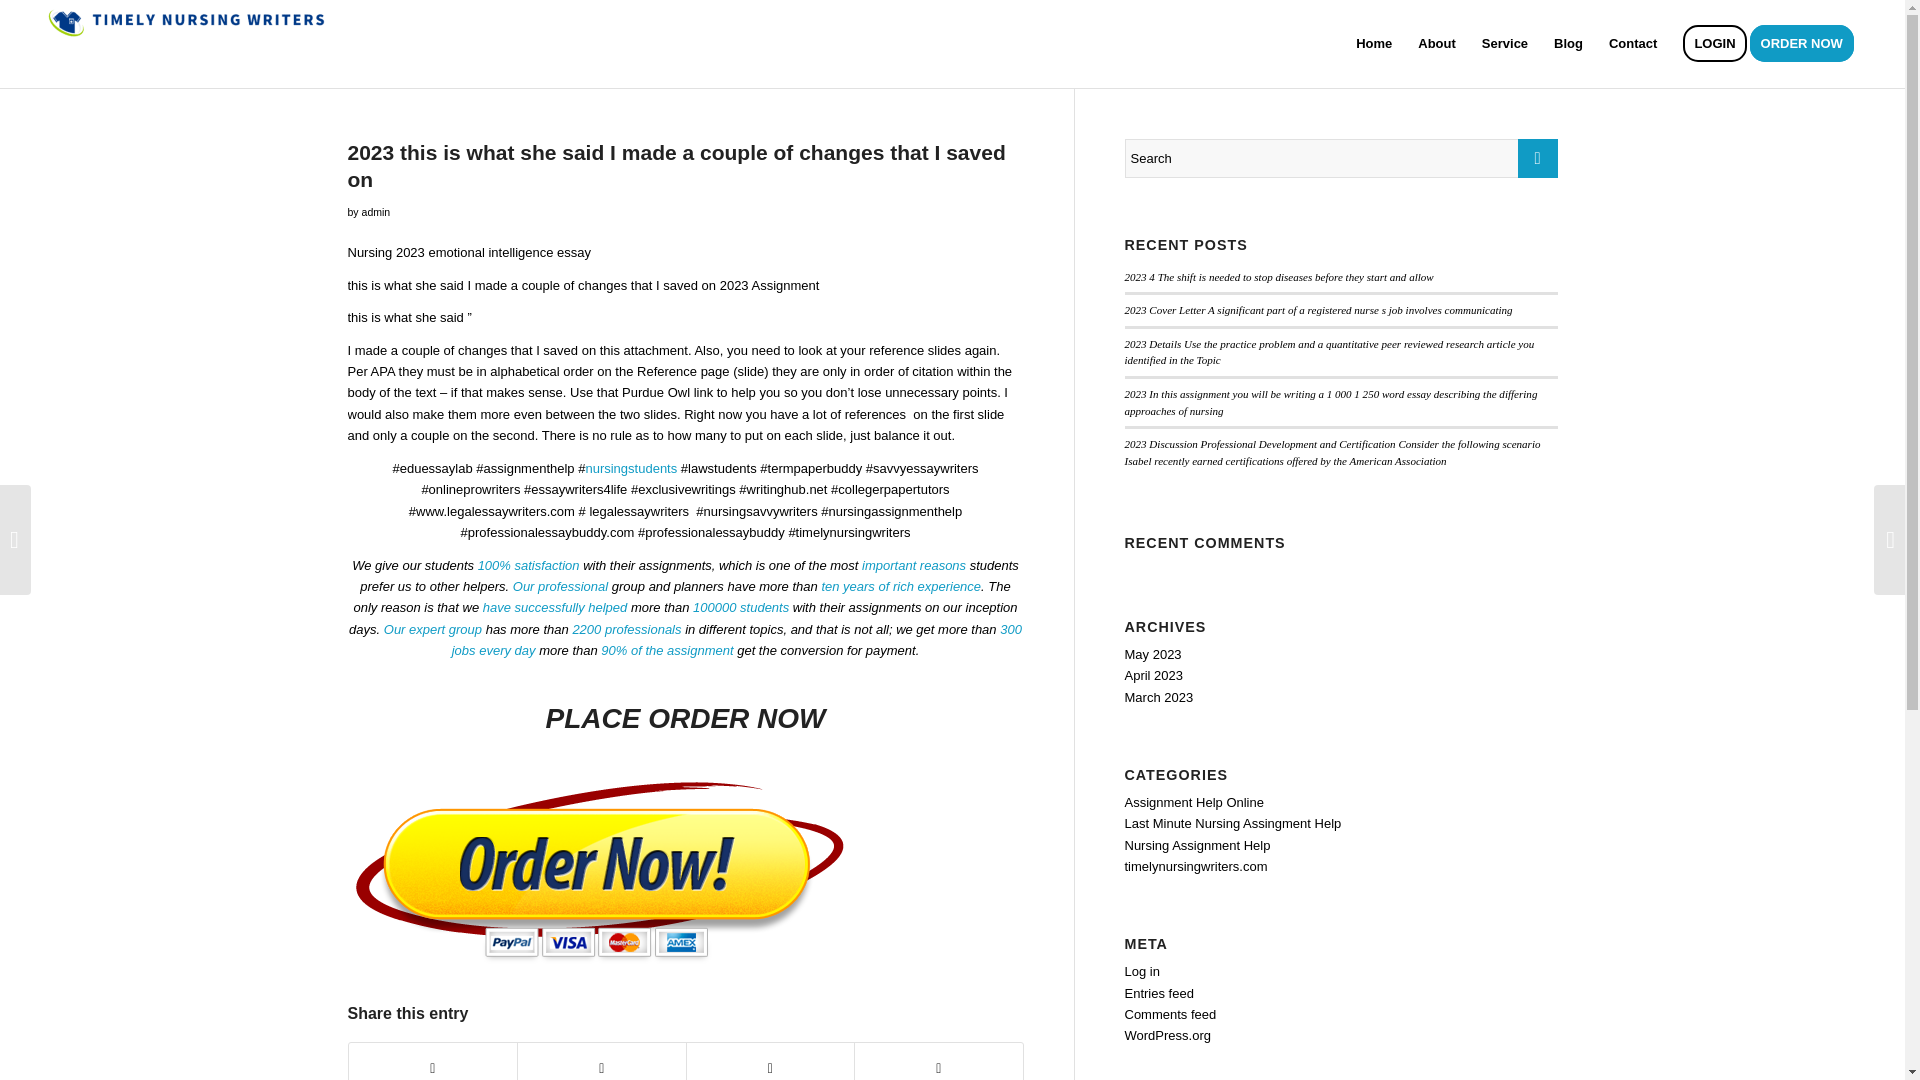  What do you see at coordinates (376, 212) in the screenshot?
I see `admin` at bounding box center [376, 212].